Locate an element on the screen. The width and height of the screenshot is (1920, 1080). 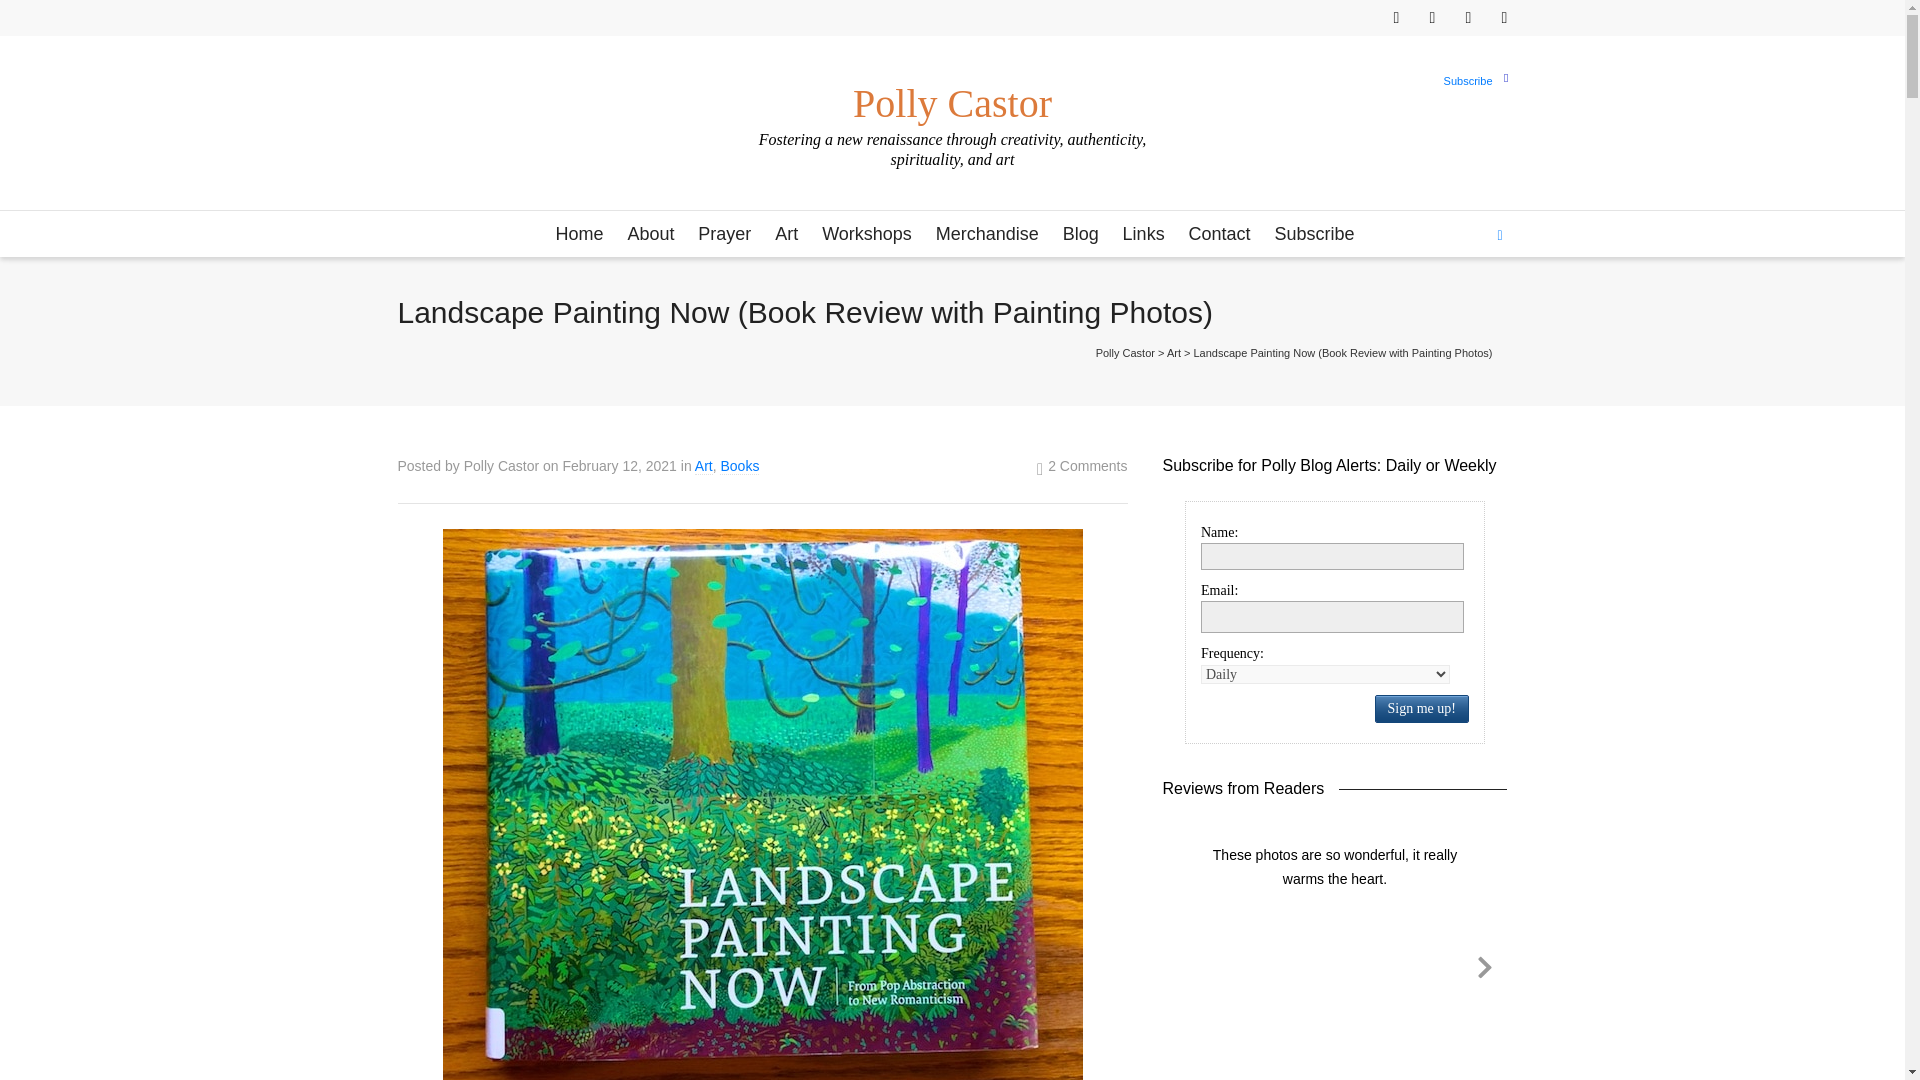
Prayer is located at coordinates (724, 235).